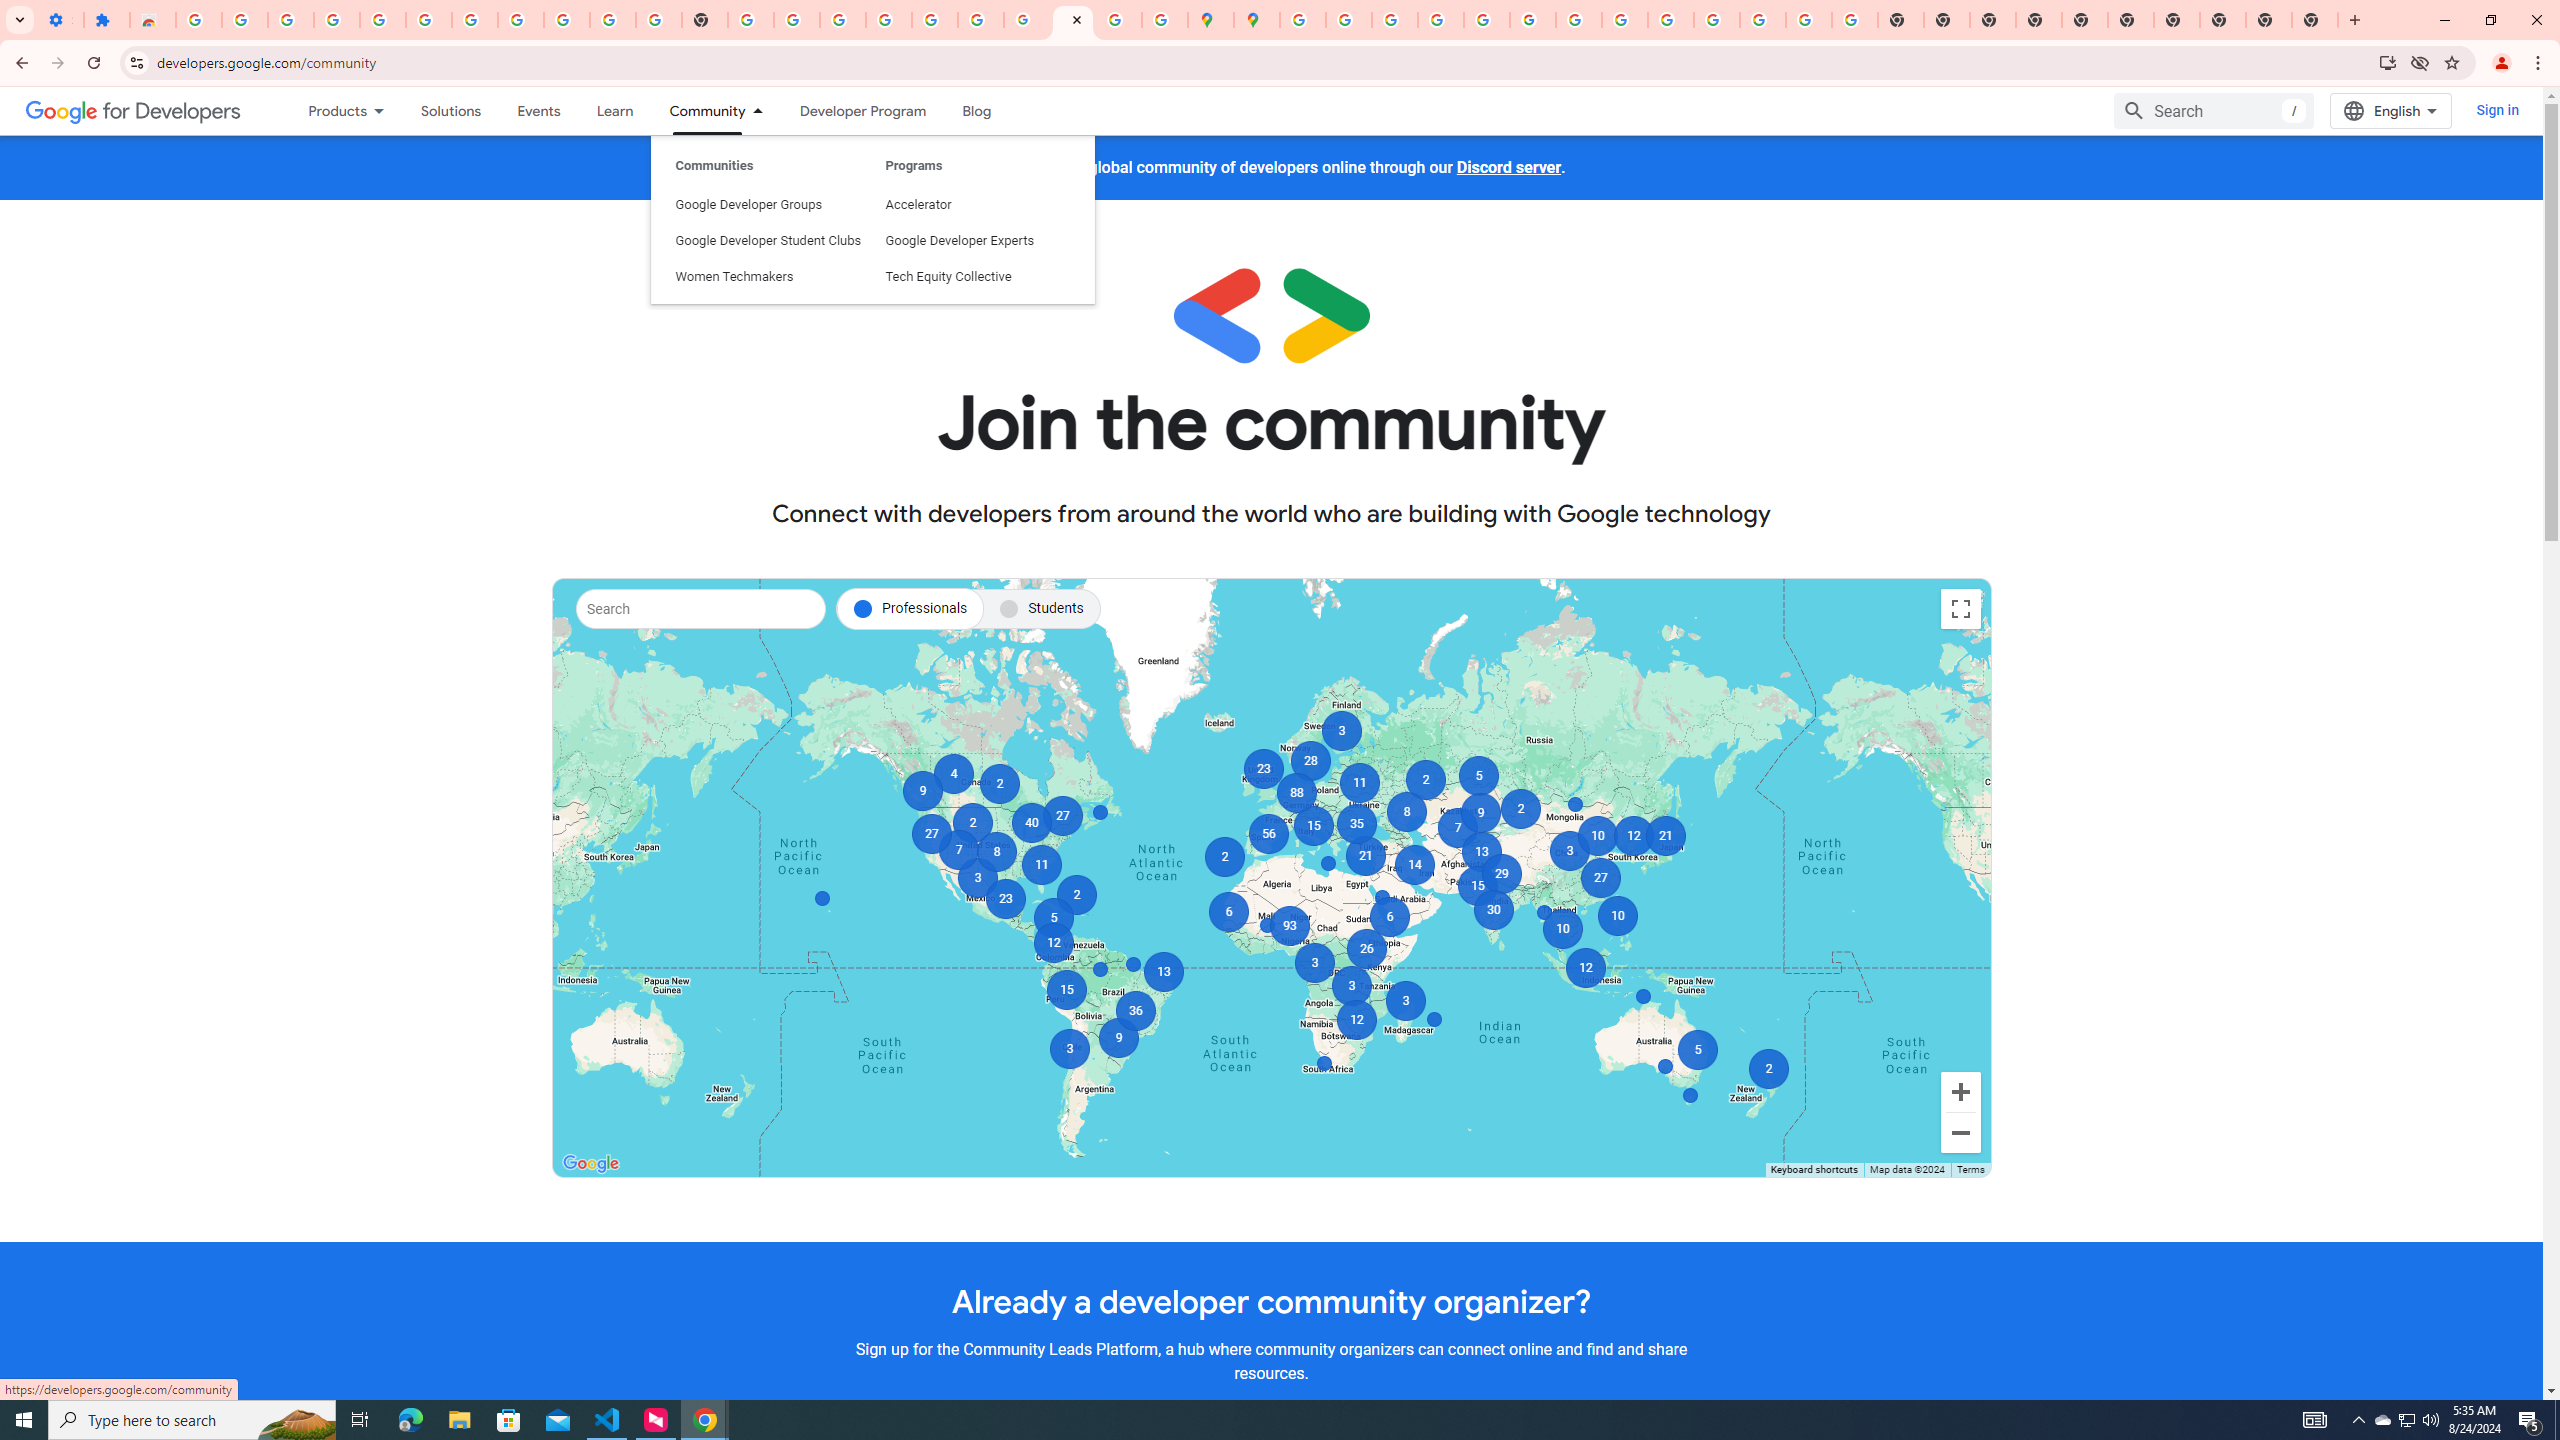 This screenshot has height=1440, width=2560. I want to click on Open this area in Google Maps (opens a new window), so click(591, 1163).